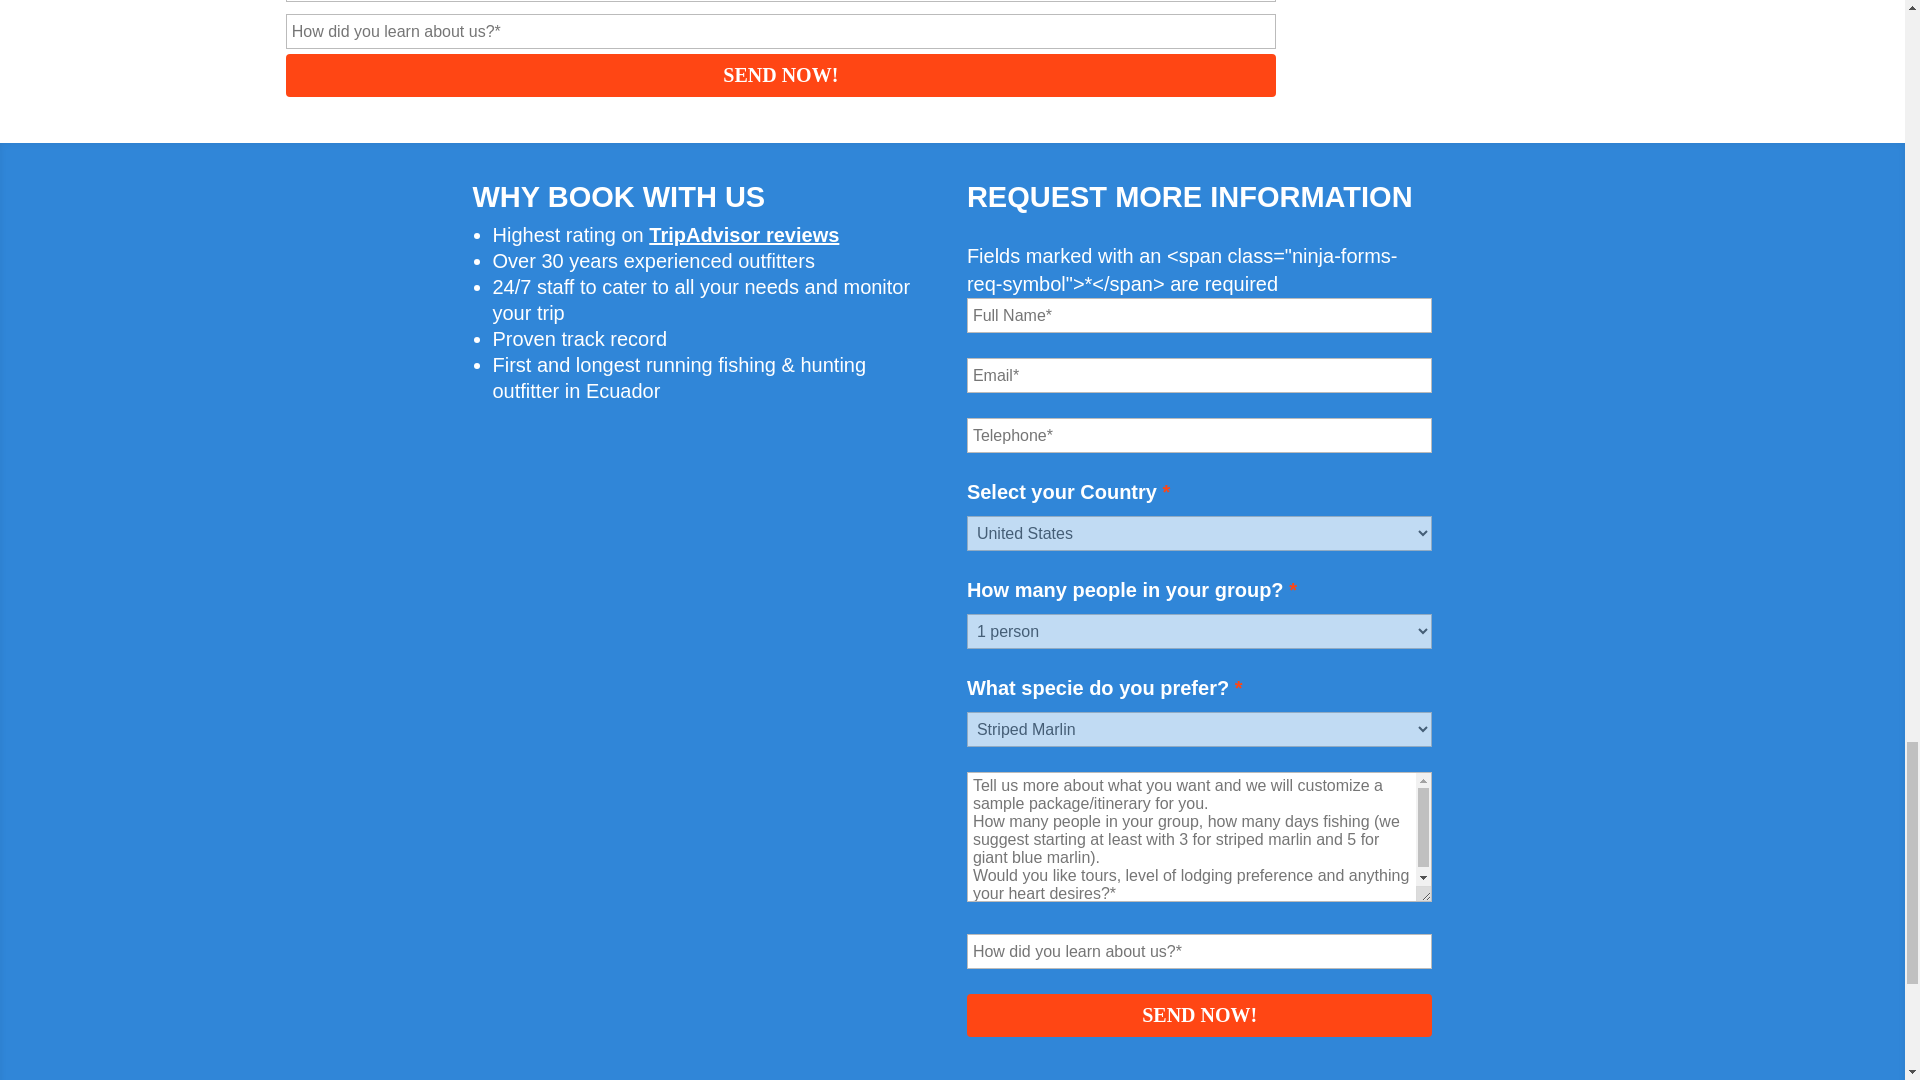  What do you see at coordinates (1200, 1014) in the screenshot?
I see `SEND NOW!` at bounding box center [1200, 1014].